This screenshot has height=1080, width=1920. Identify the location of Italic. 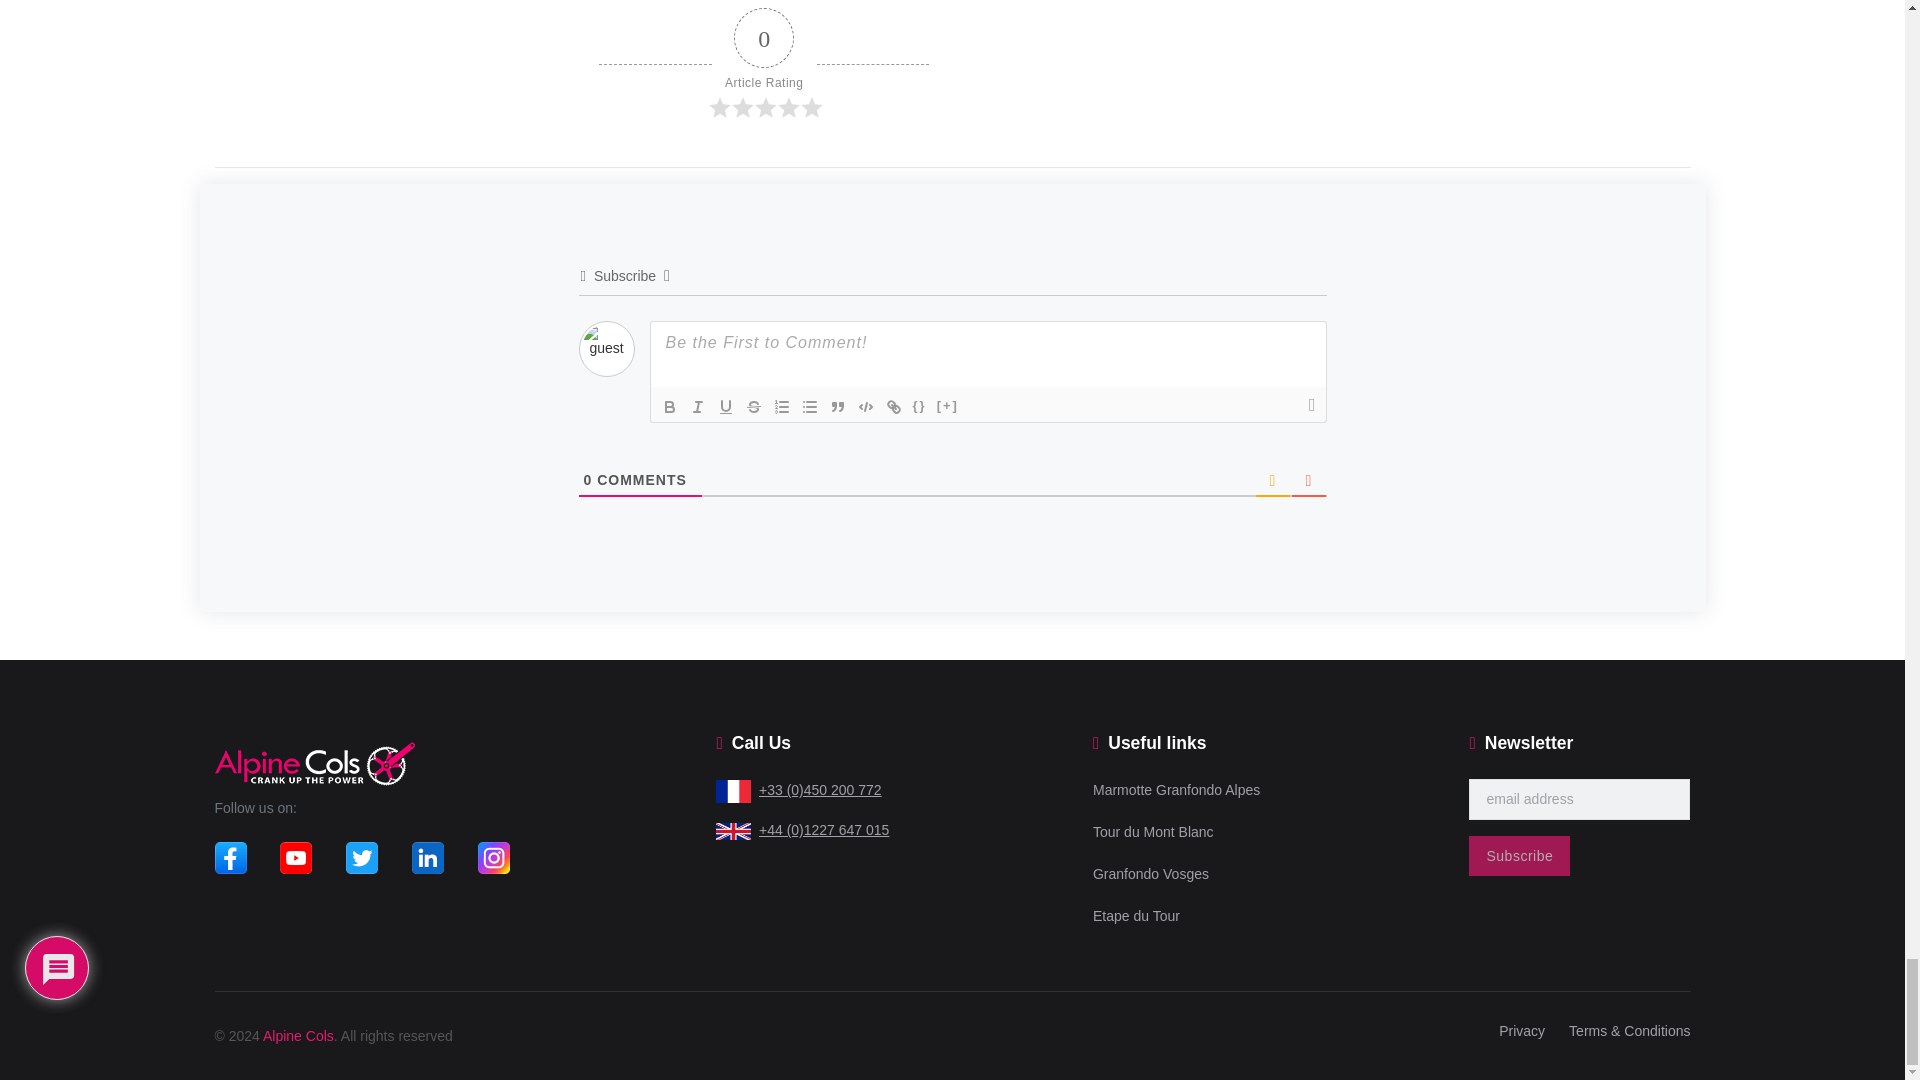
(698, 407).